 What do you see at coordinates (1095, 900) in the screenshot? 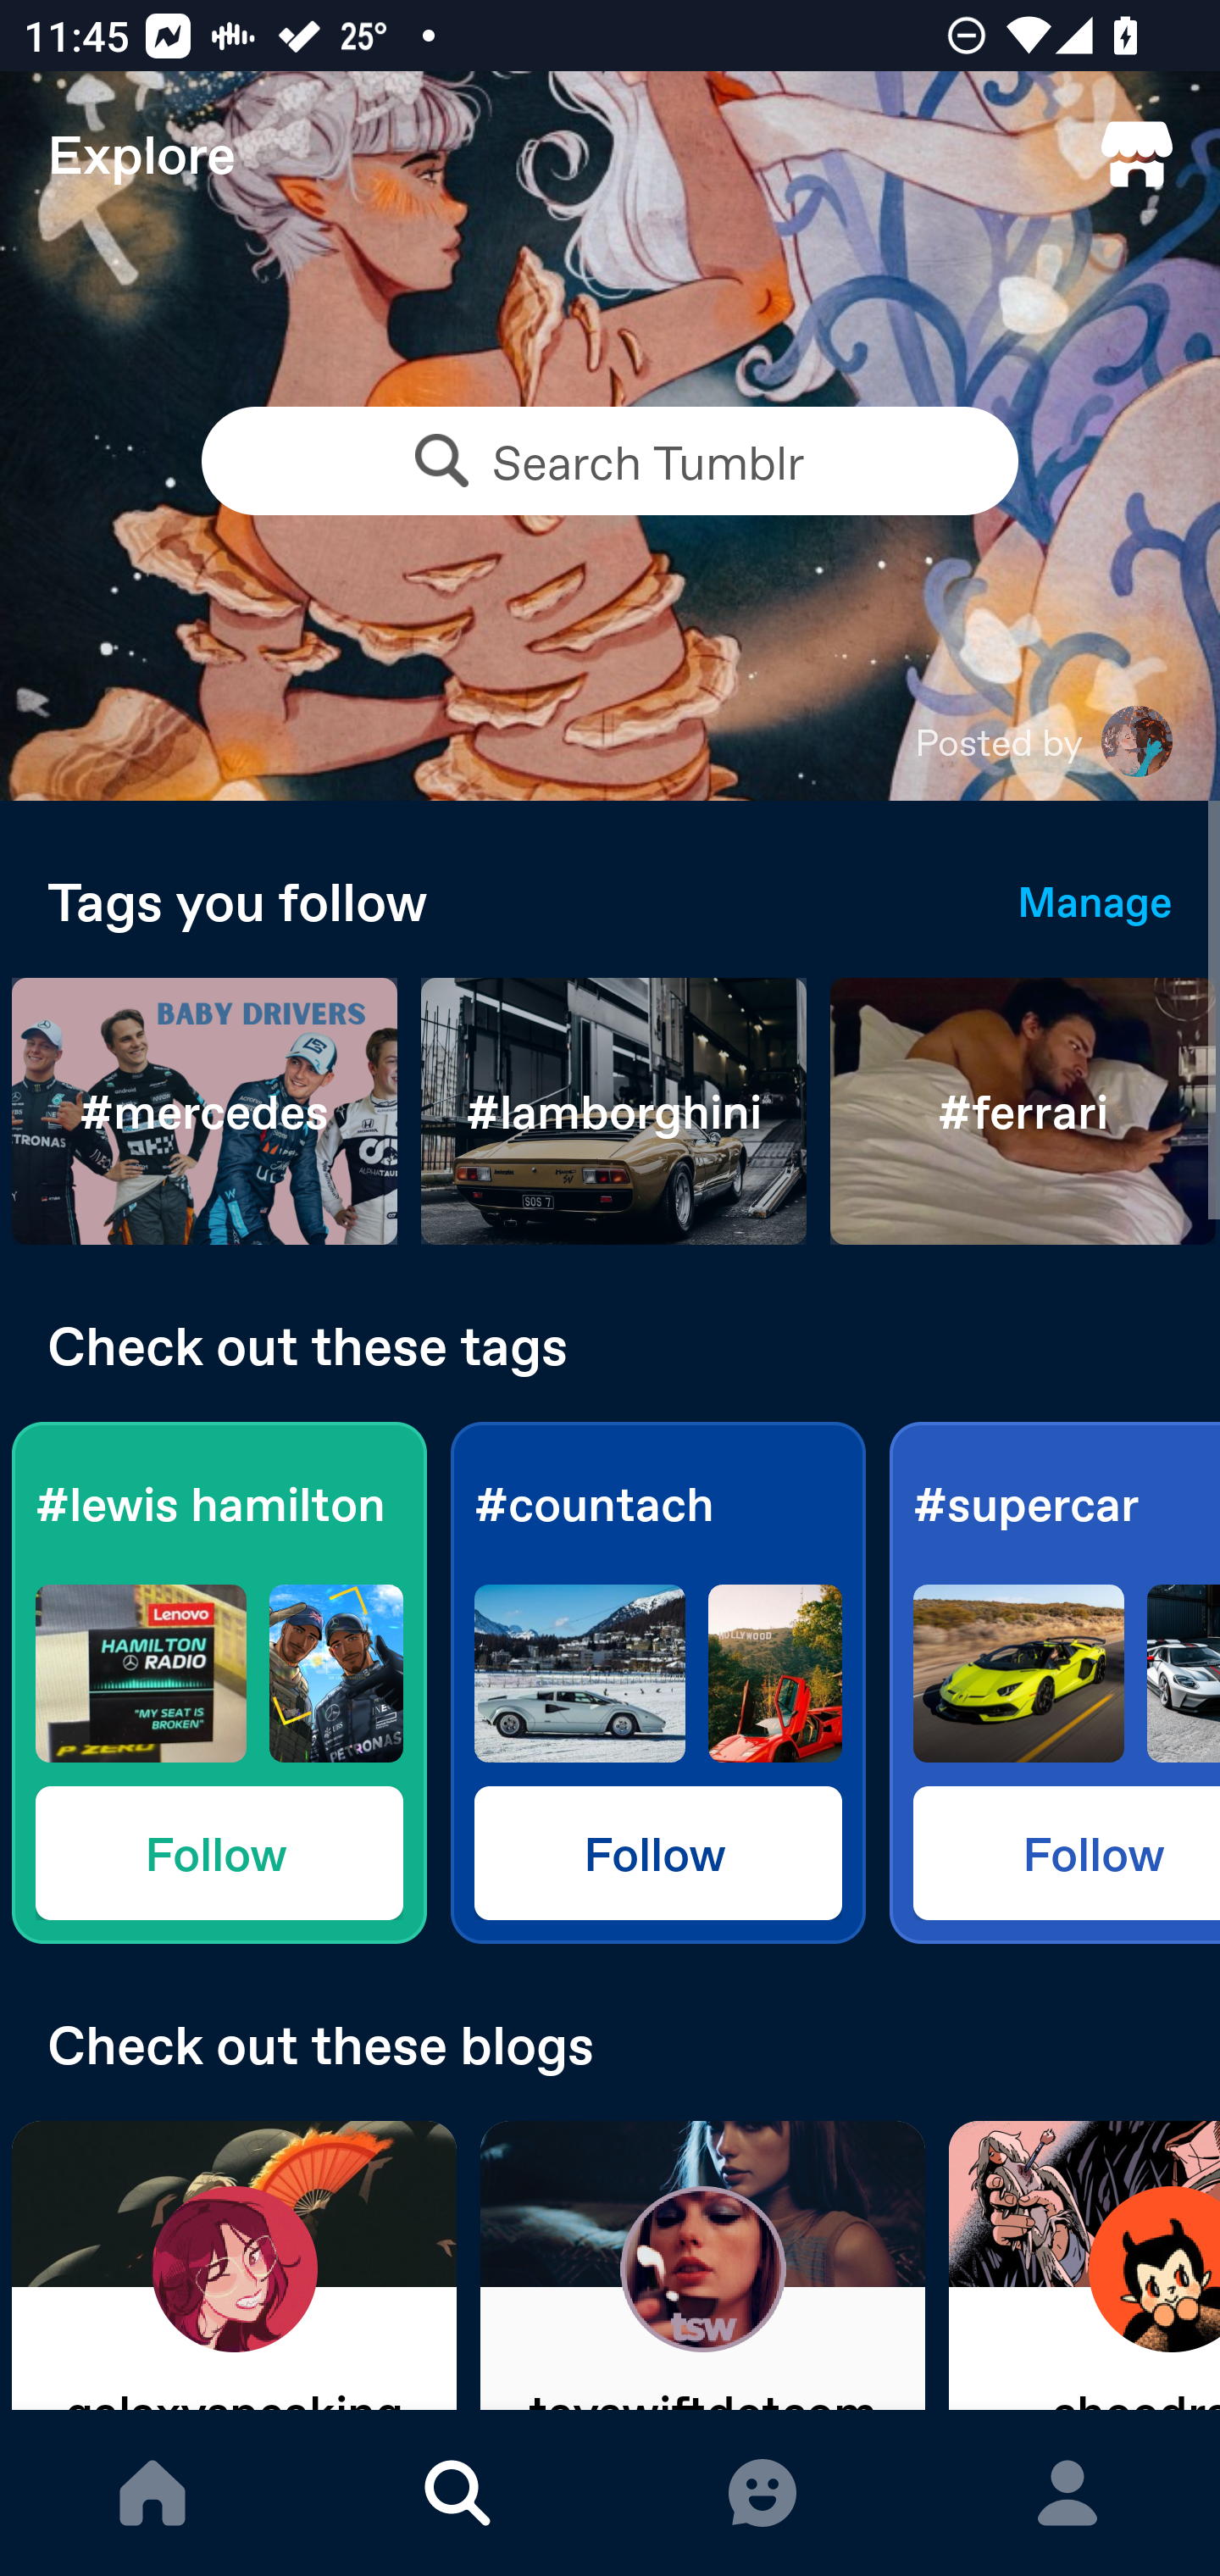
I see `Manage` at bounding box center [1095, 900].